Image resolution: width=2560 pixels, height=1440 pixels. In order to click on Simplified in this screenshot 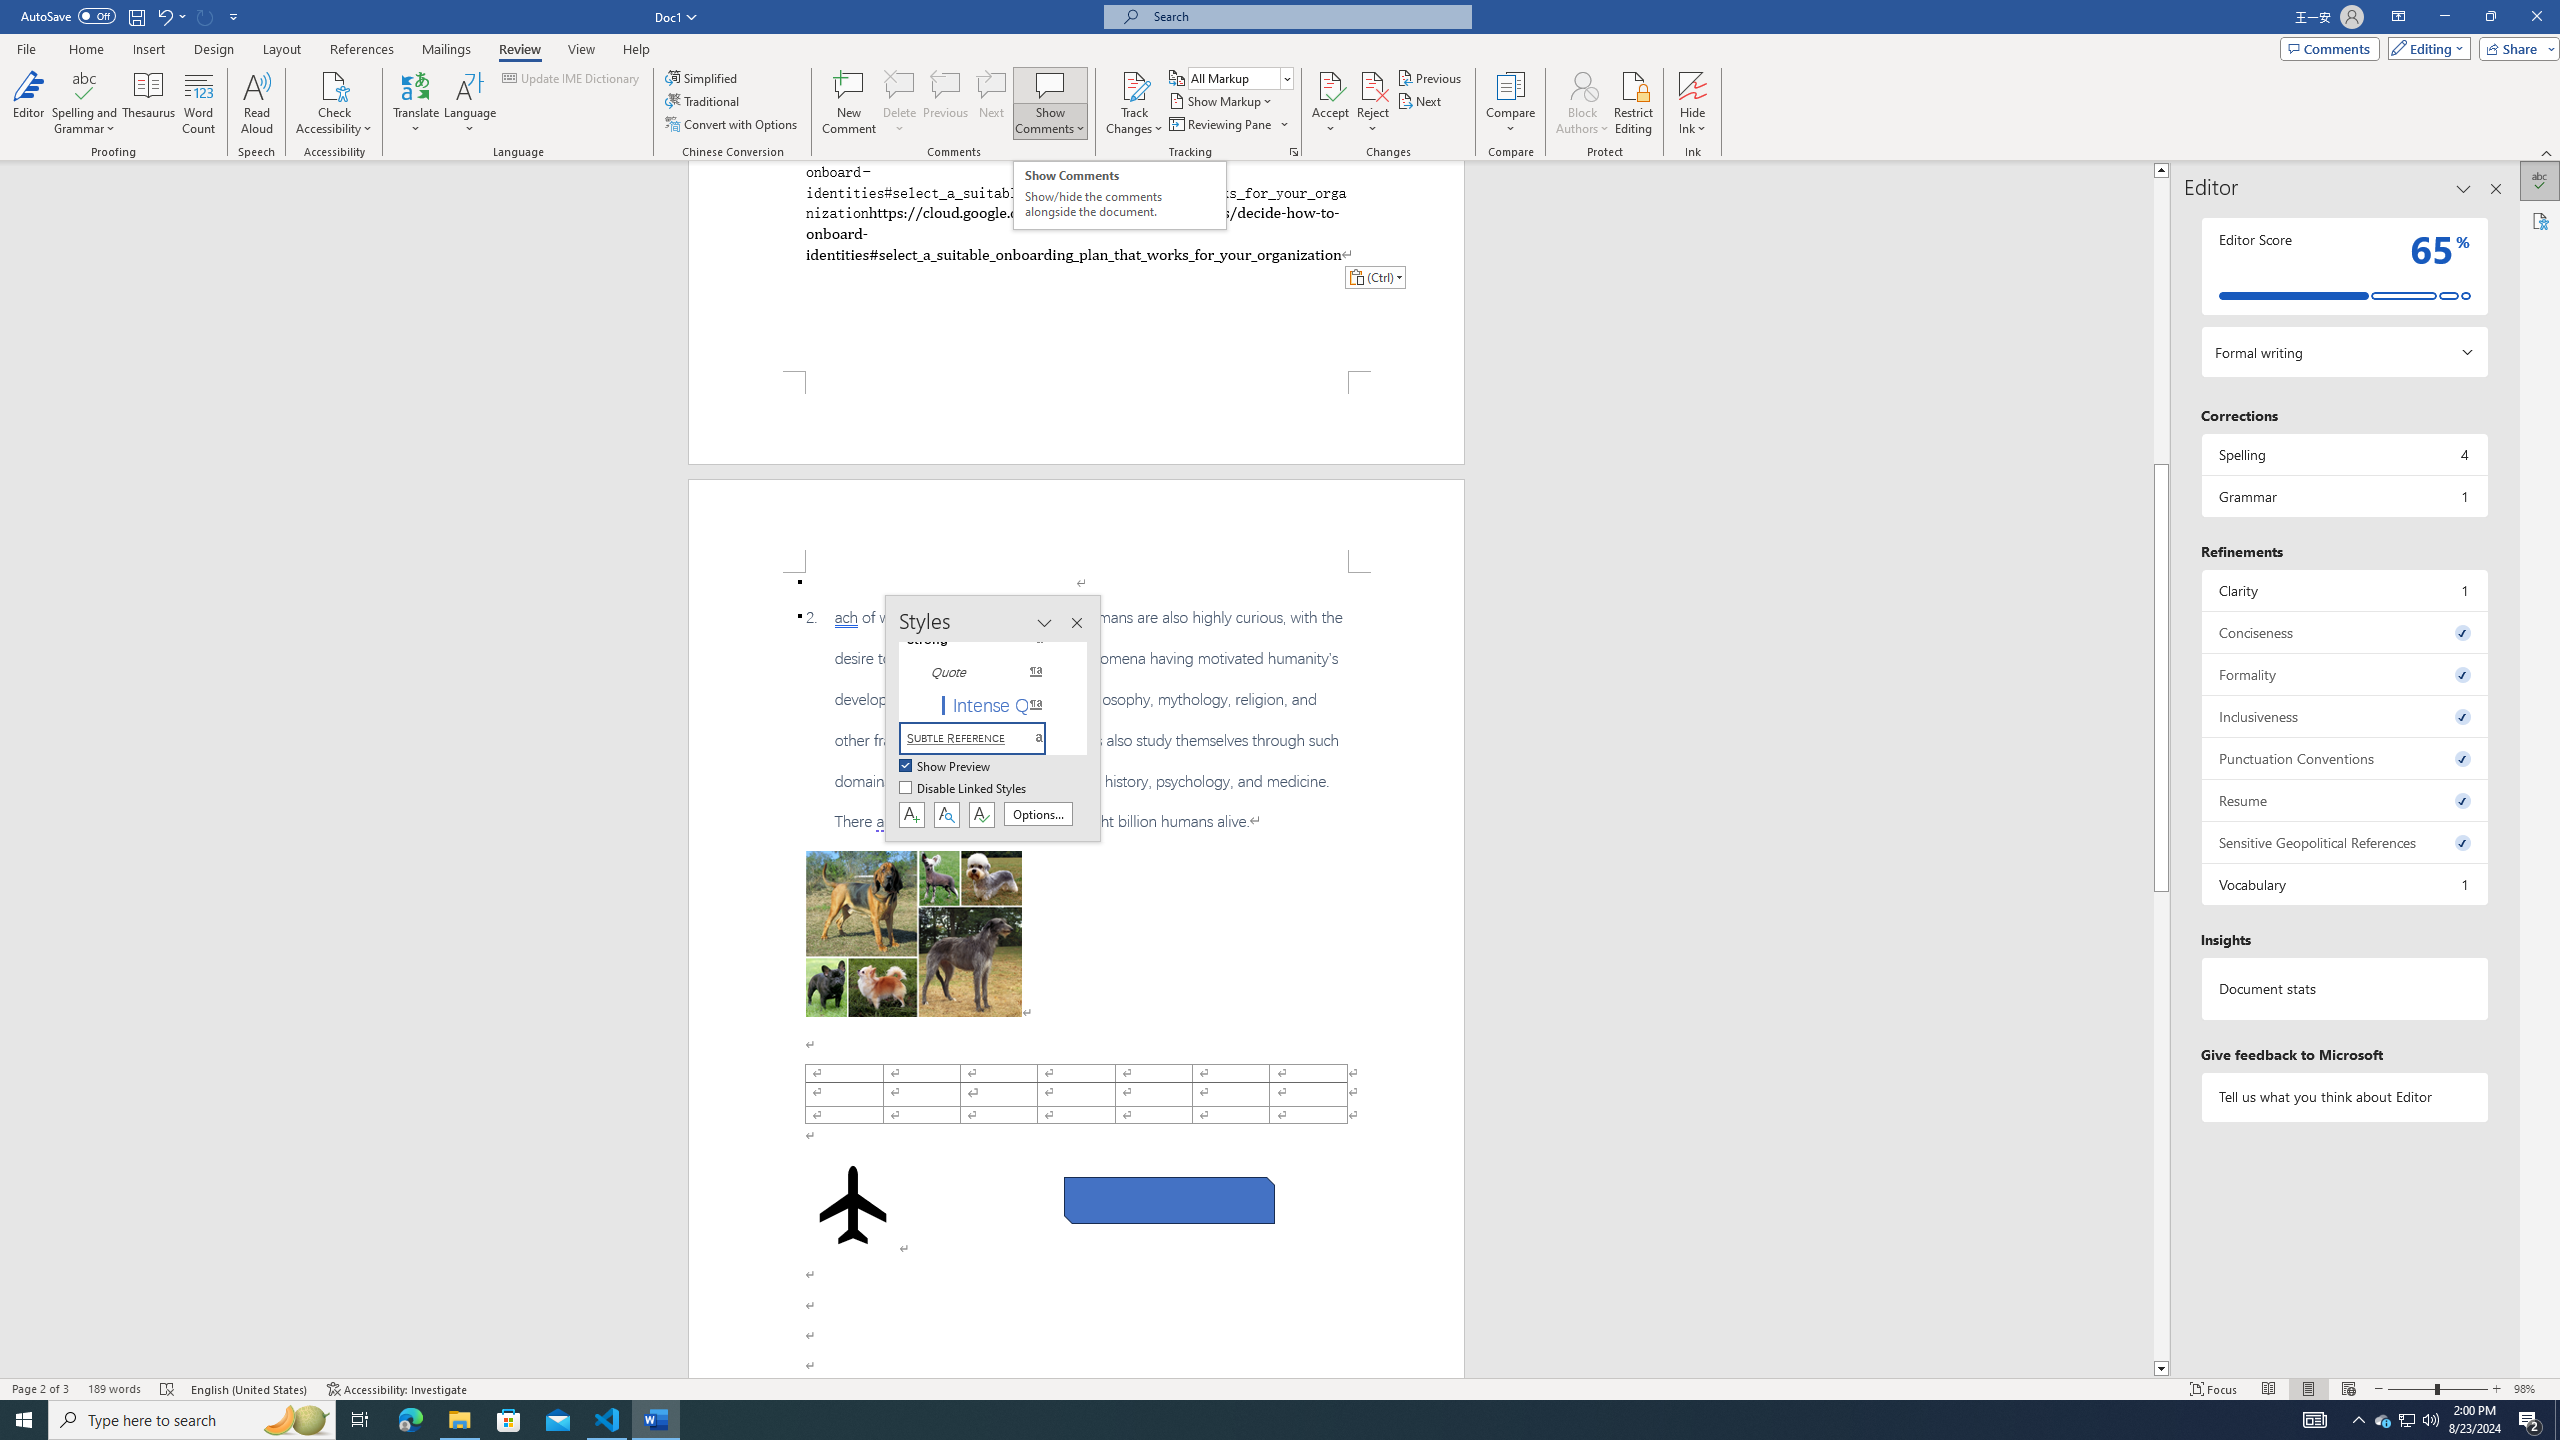, I will do `click(704, 78)`.